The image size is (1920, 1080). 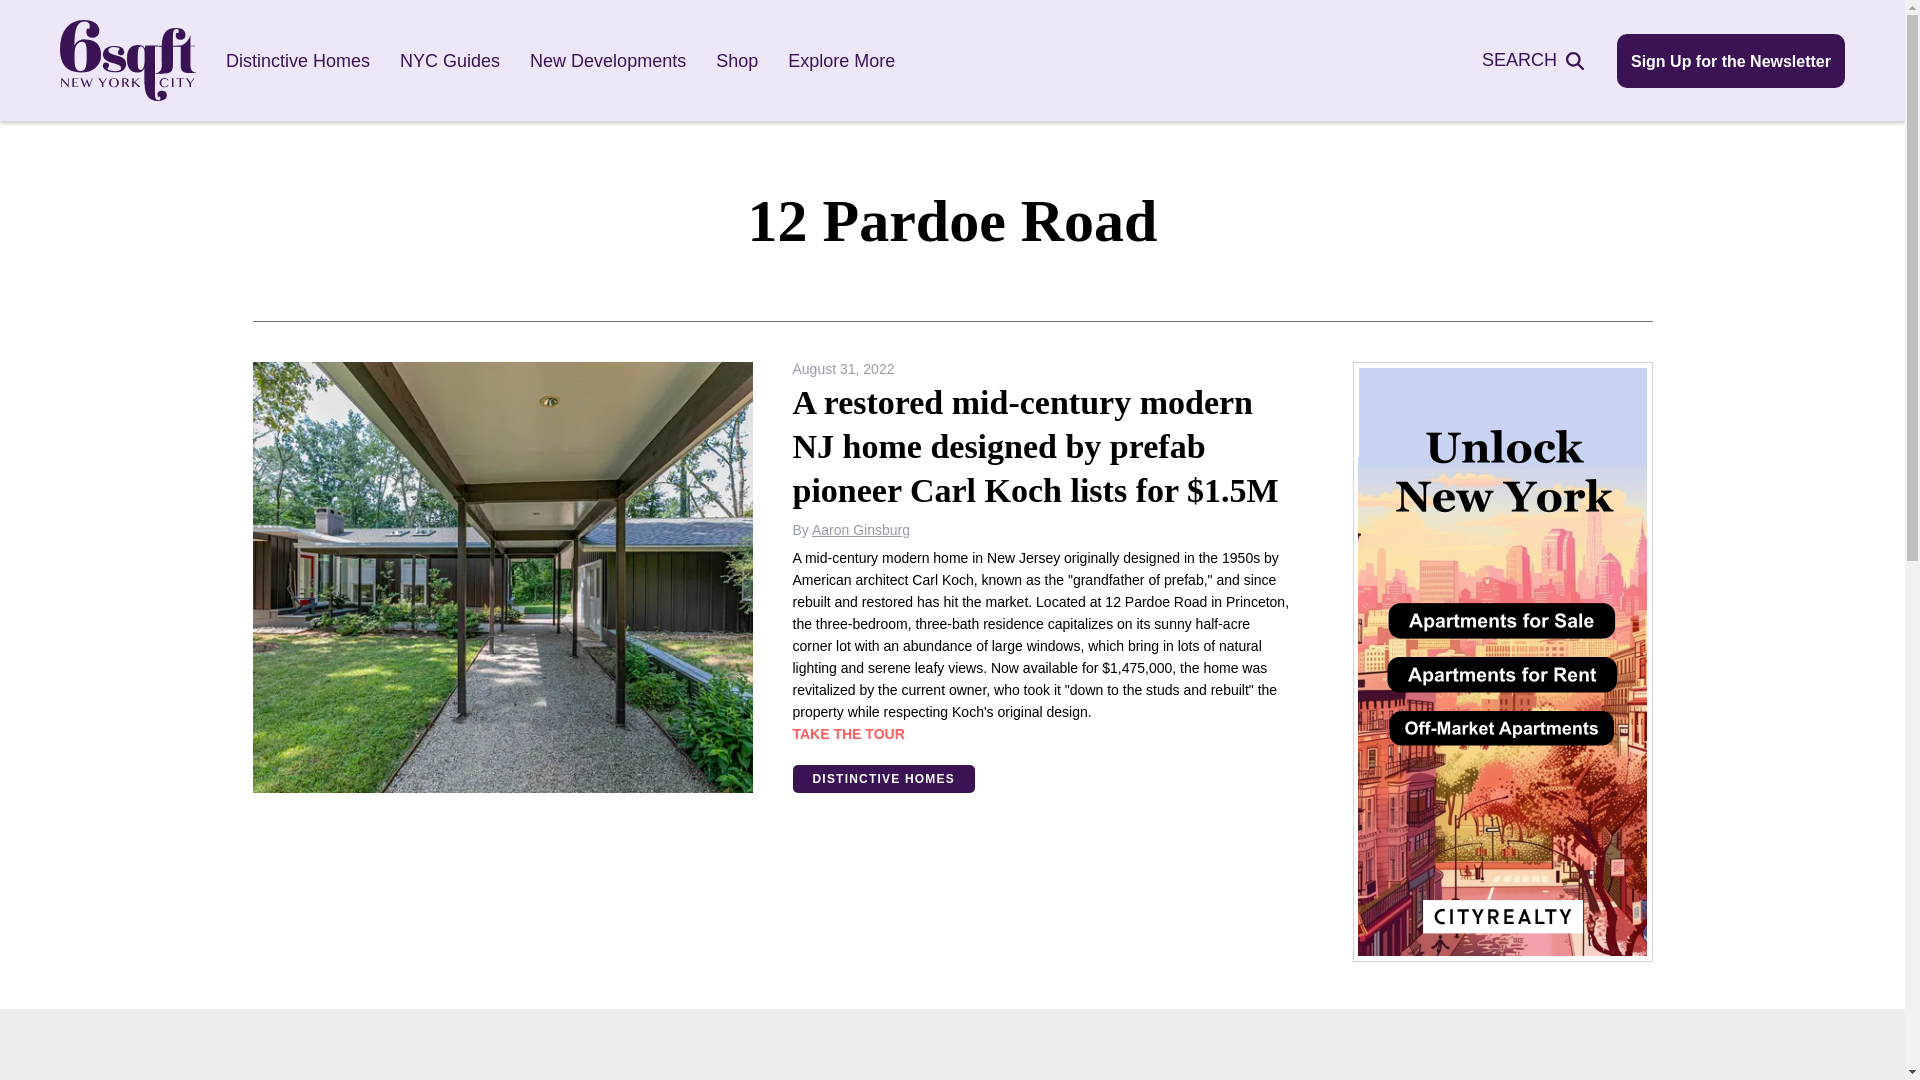 I want to click on DISTINCTIVE HOMES, so click(x=882, y=778).